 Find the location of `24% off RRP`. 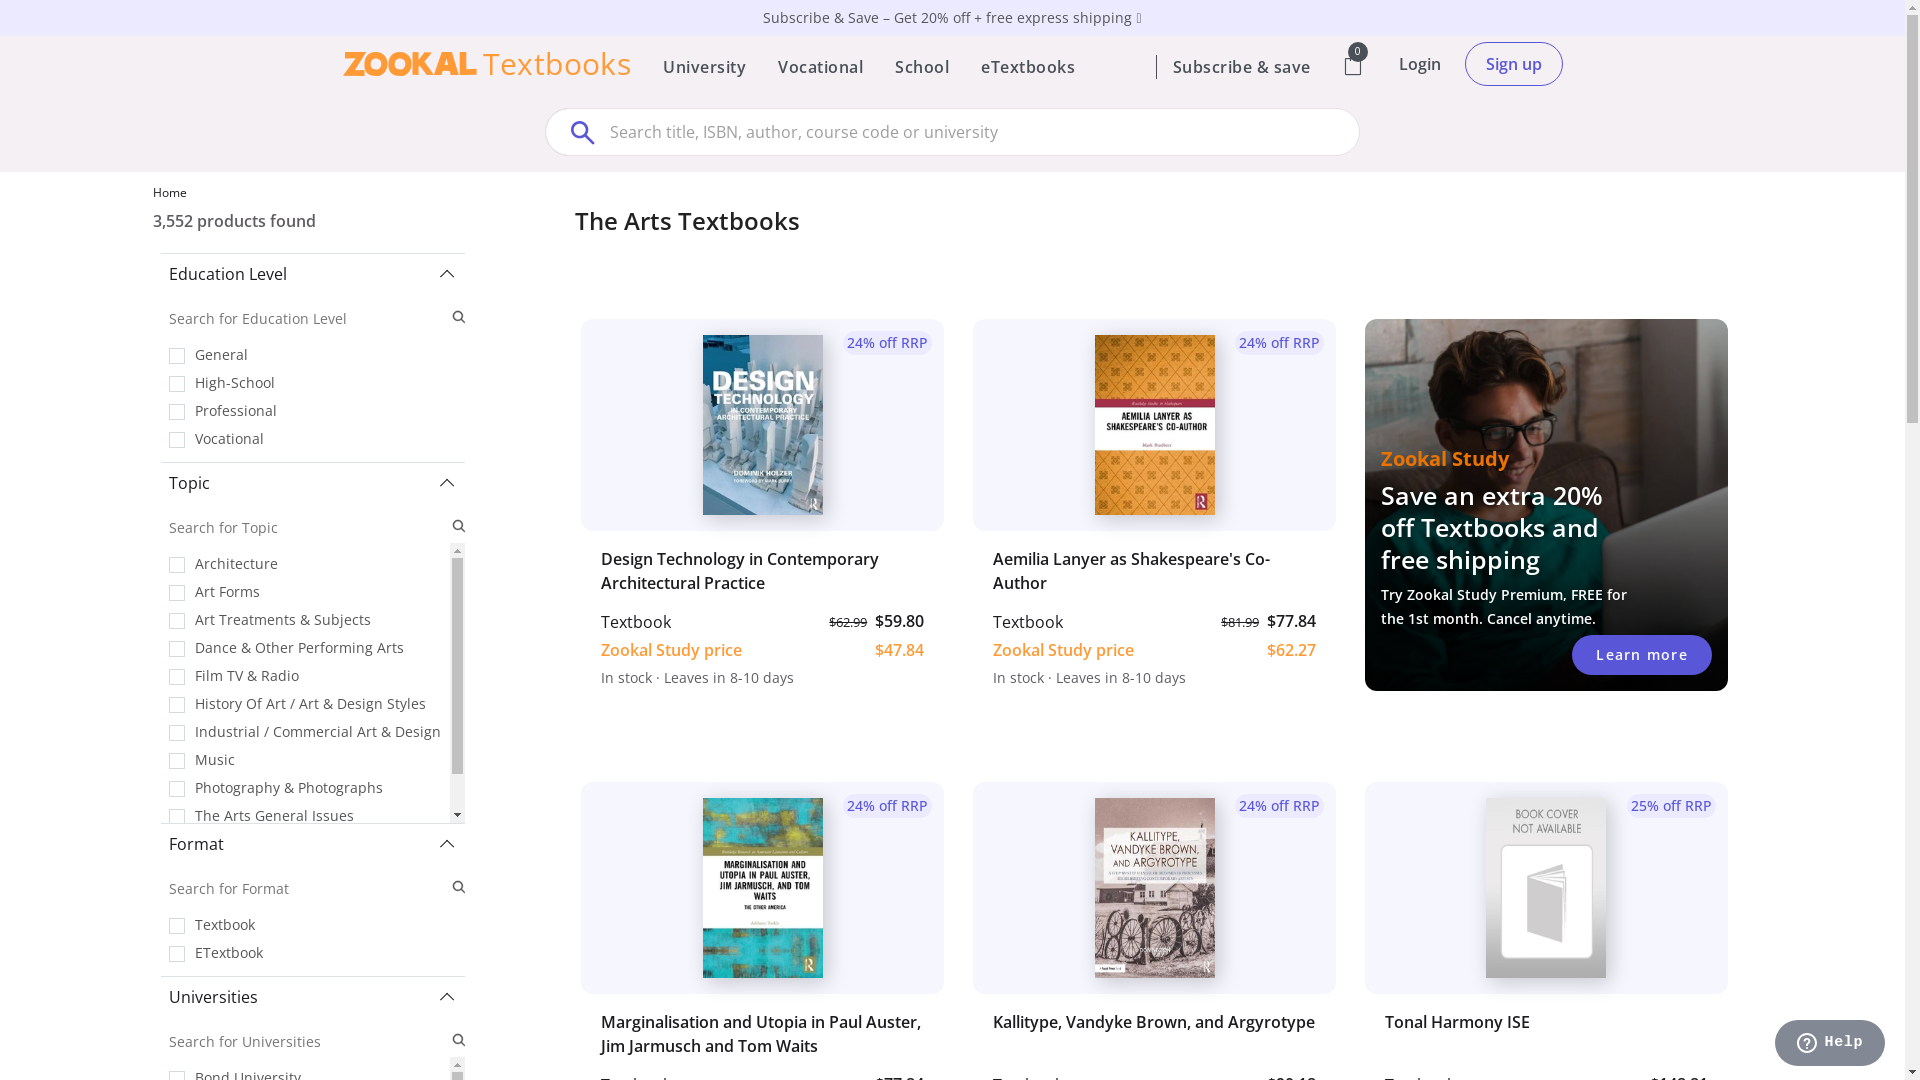

24% off RRP is located at coordinates (762, 888).